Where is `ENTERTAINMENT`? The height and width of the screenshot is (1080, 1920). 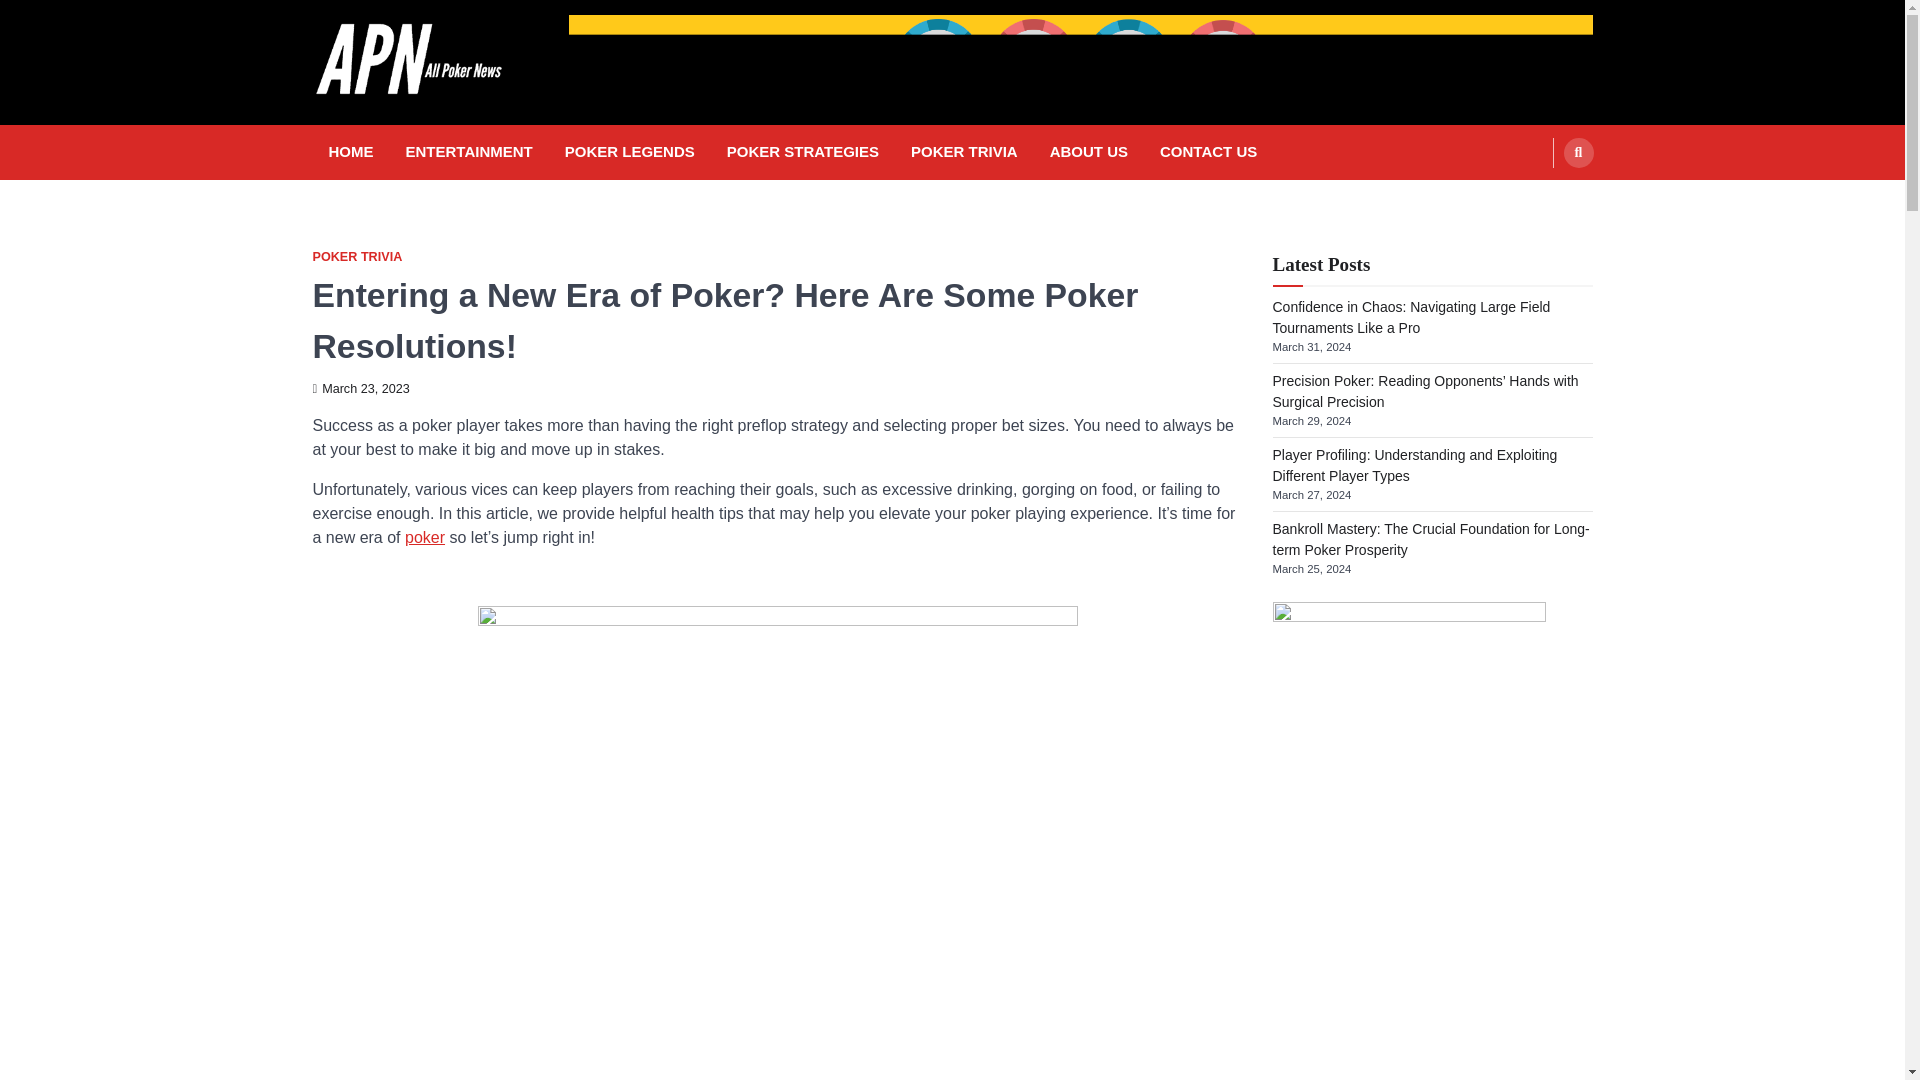 ENTERTAINMENT is located at coordinates (469, 152).